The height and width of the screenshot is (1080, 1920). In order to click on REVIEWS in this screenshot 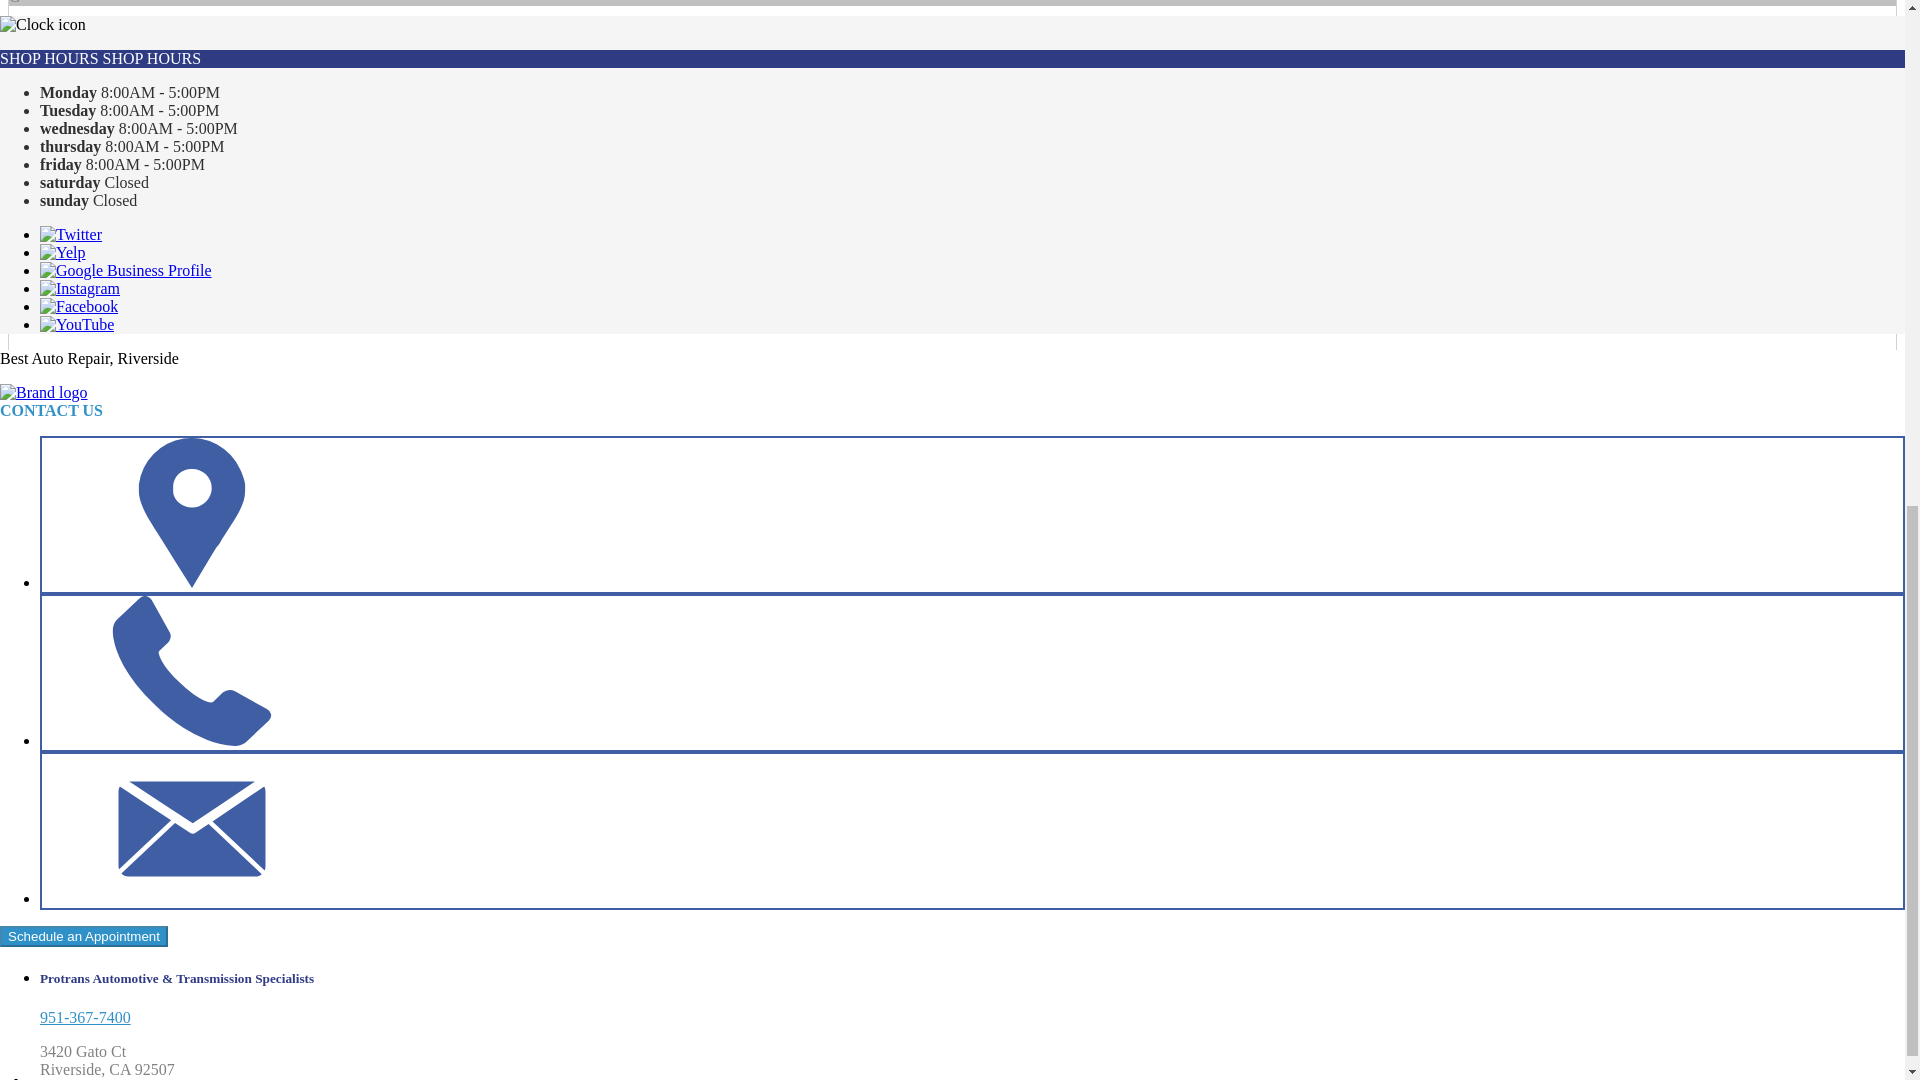, I will do `click(116, 192)`.